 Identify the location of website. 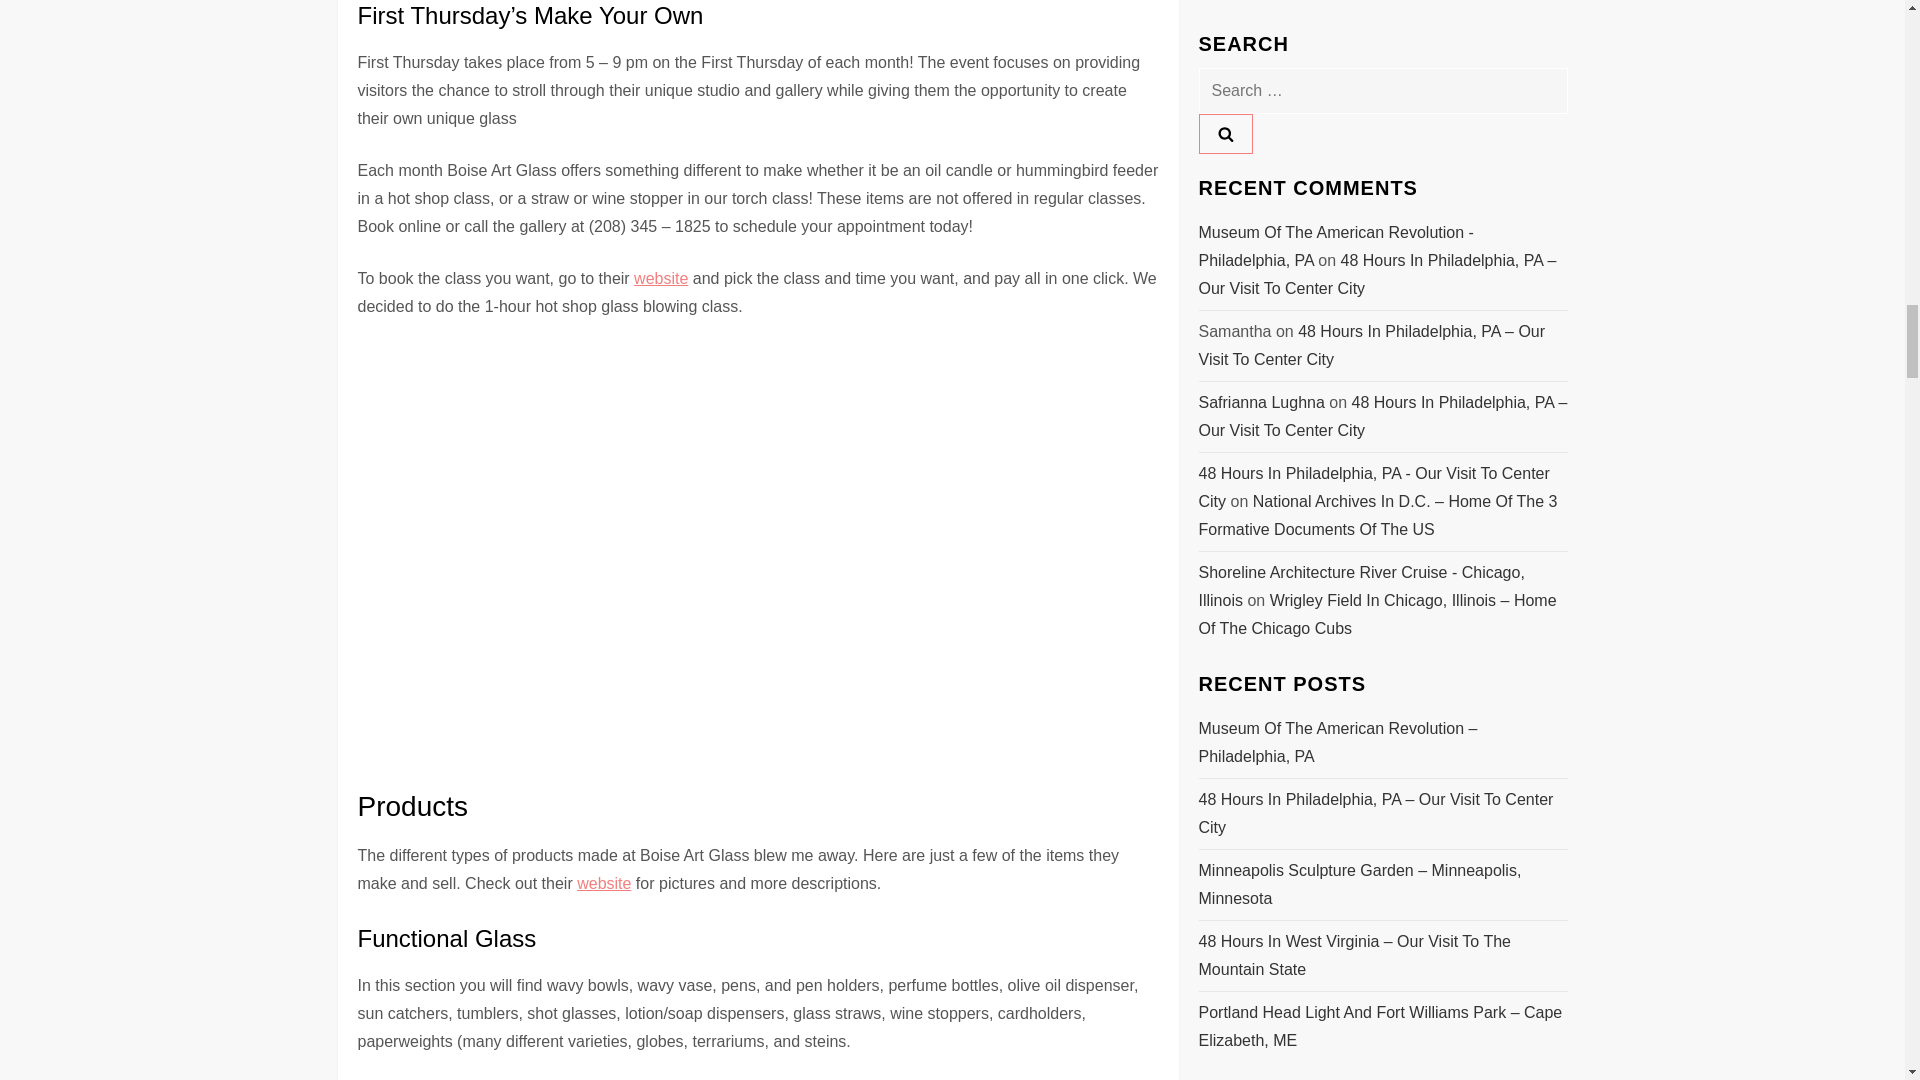
(660, 278).